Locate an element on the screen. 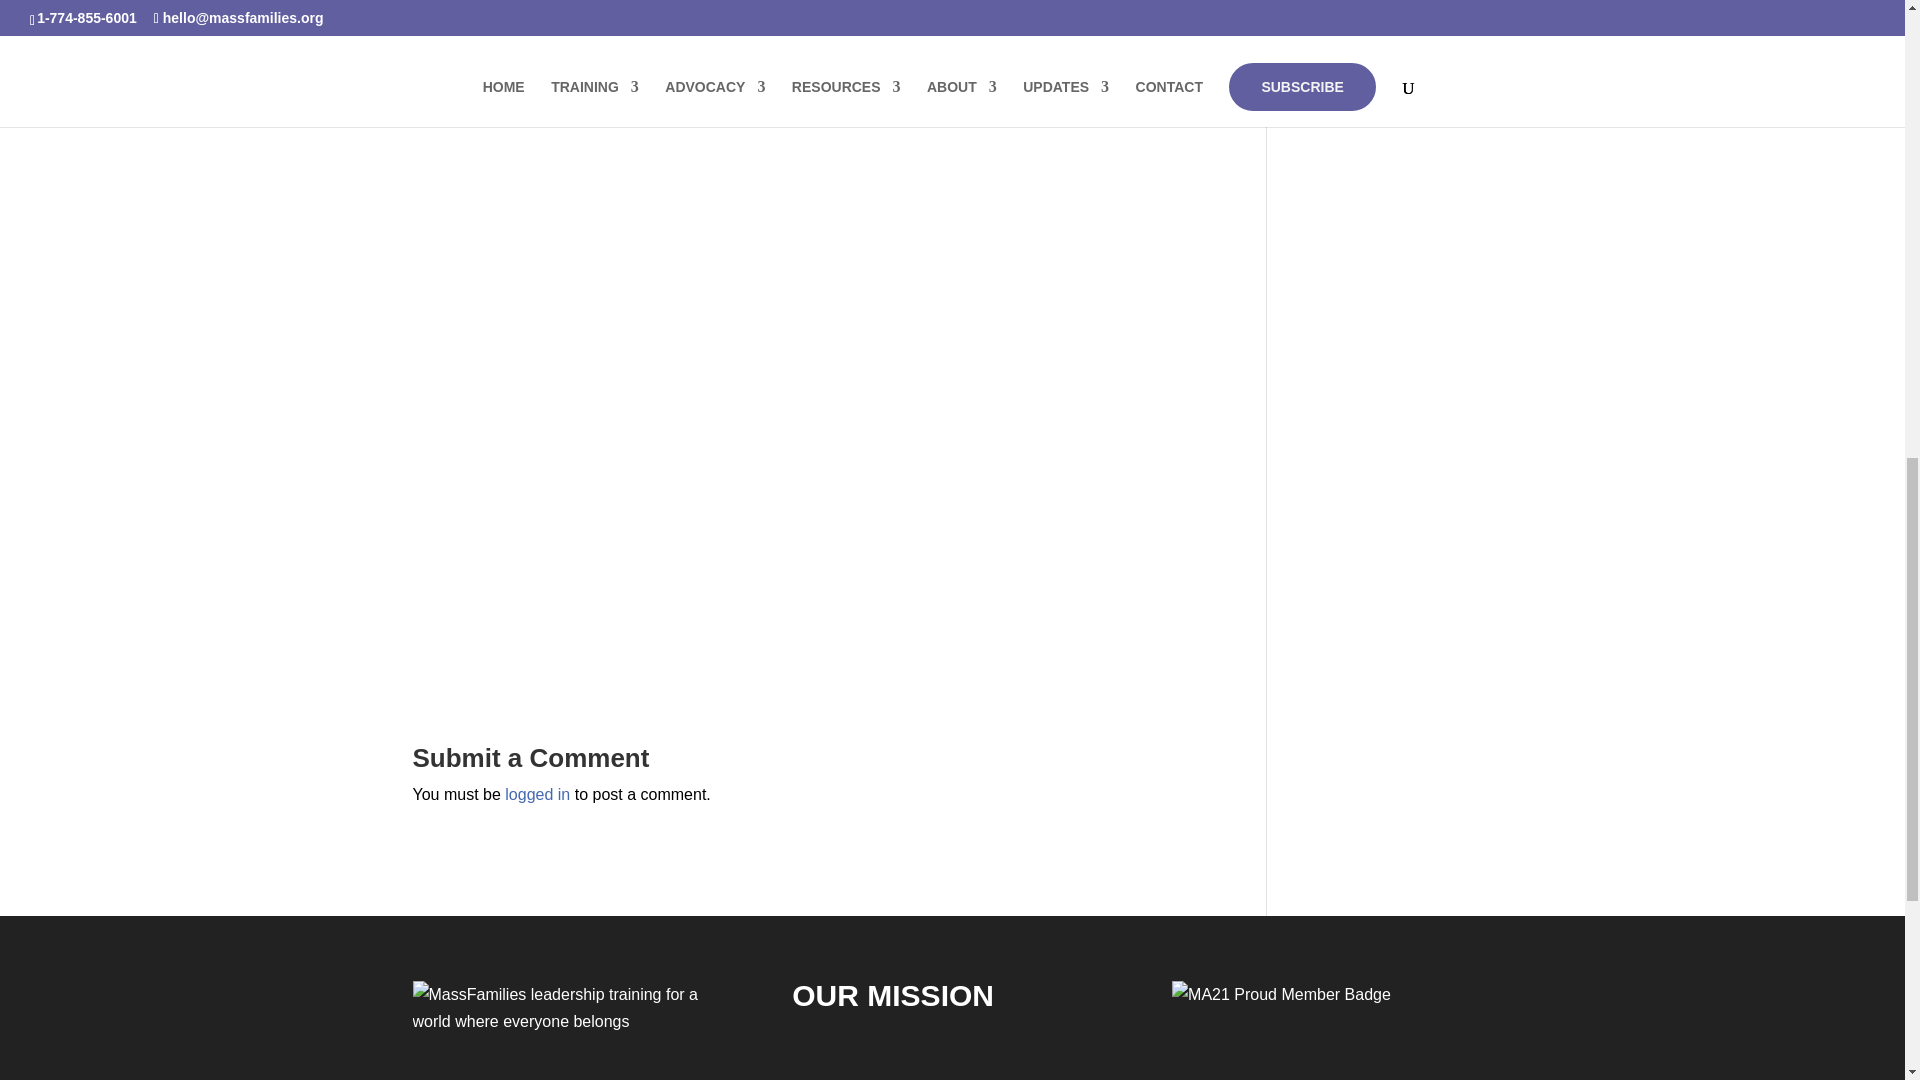  logged in is located at coordinates (537, 794).